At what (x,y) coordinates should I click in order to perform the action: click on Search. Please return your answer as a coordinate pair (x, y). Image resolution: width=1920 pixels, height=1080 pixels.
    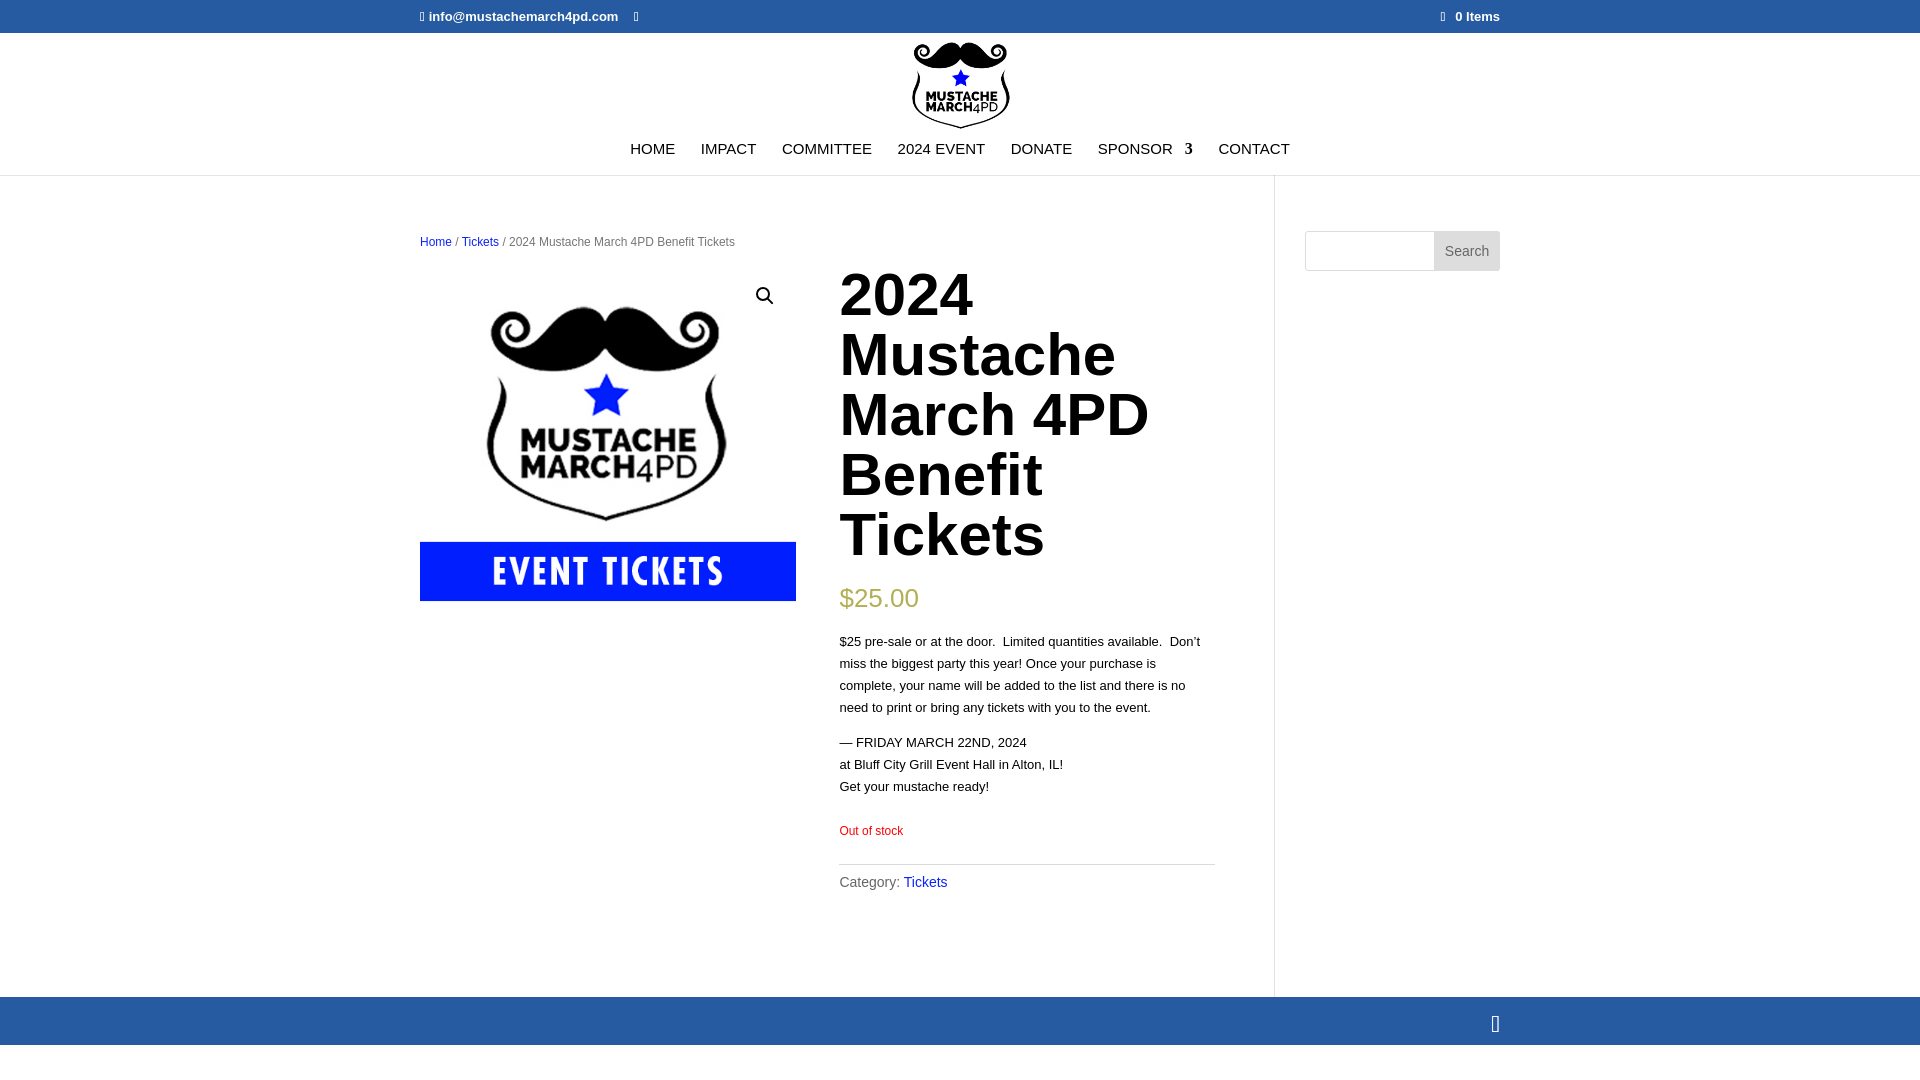
    Looking at the image, I should click on (1466, 251).